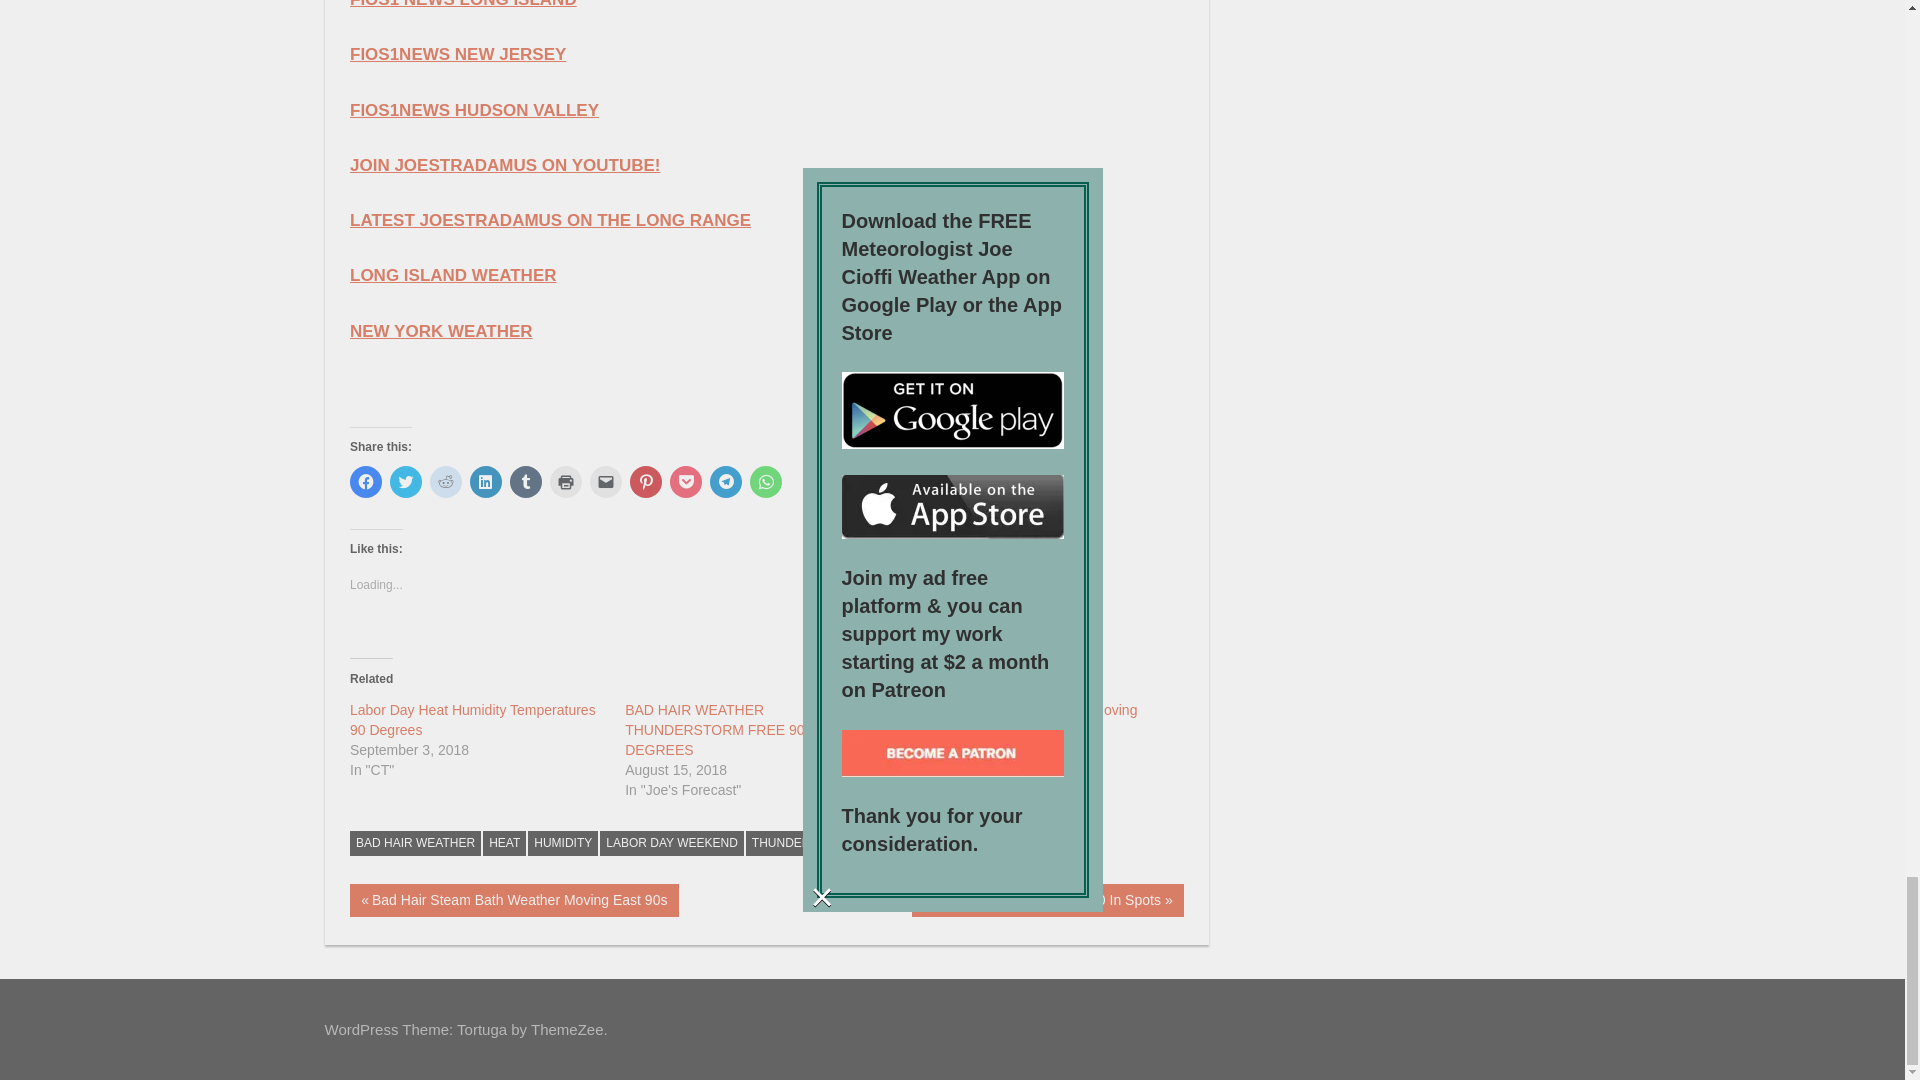 This screenshot has width=1920, height=1080. What do you see at coordinates (606, 481) in the screenshot?
I see `Click to email a link to a friend` at bounding box center [606, 481].